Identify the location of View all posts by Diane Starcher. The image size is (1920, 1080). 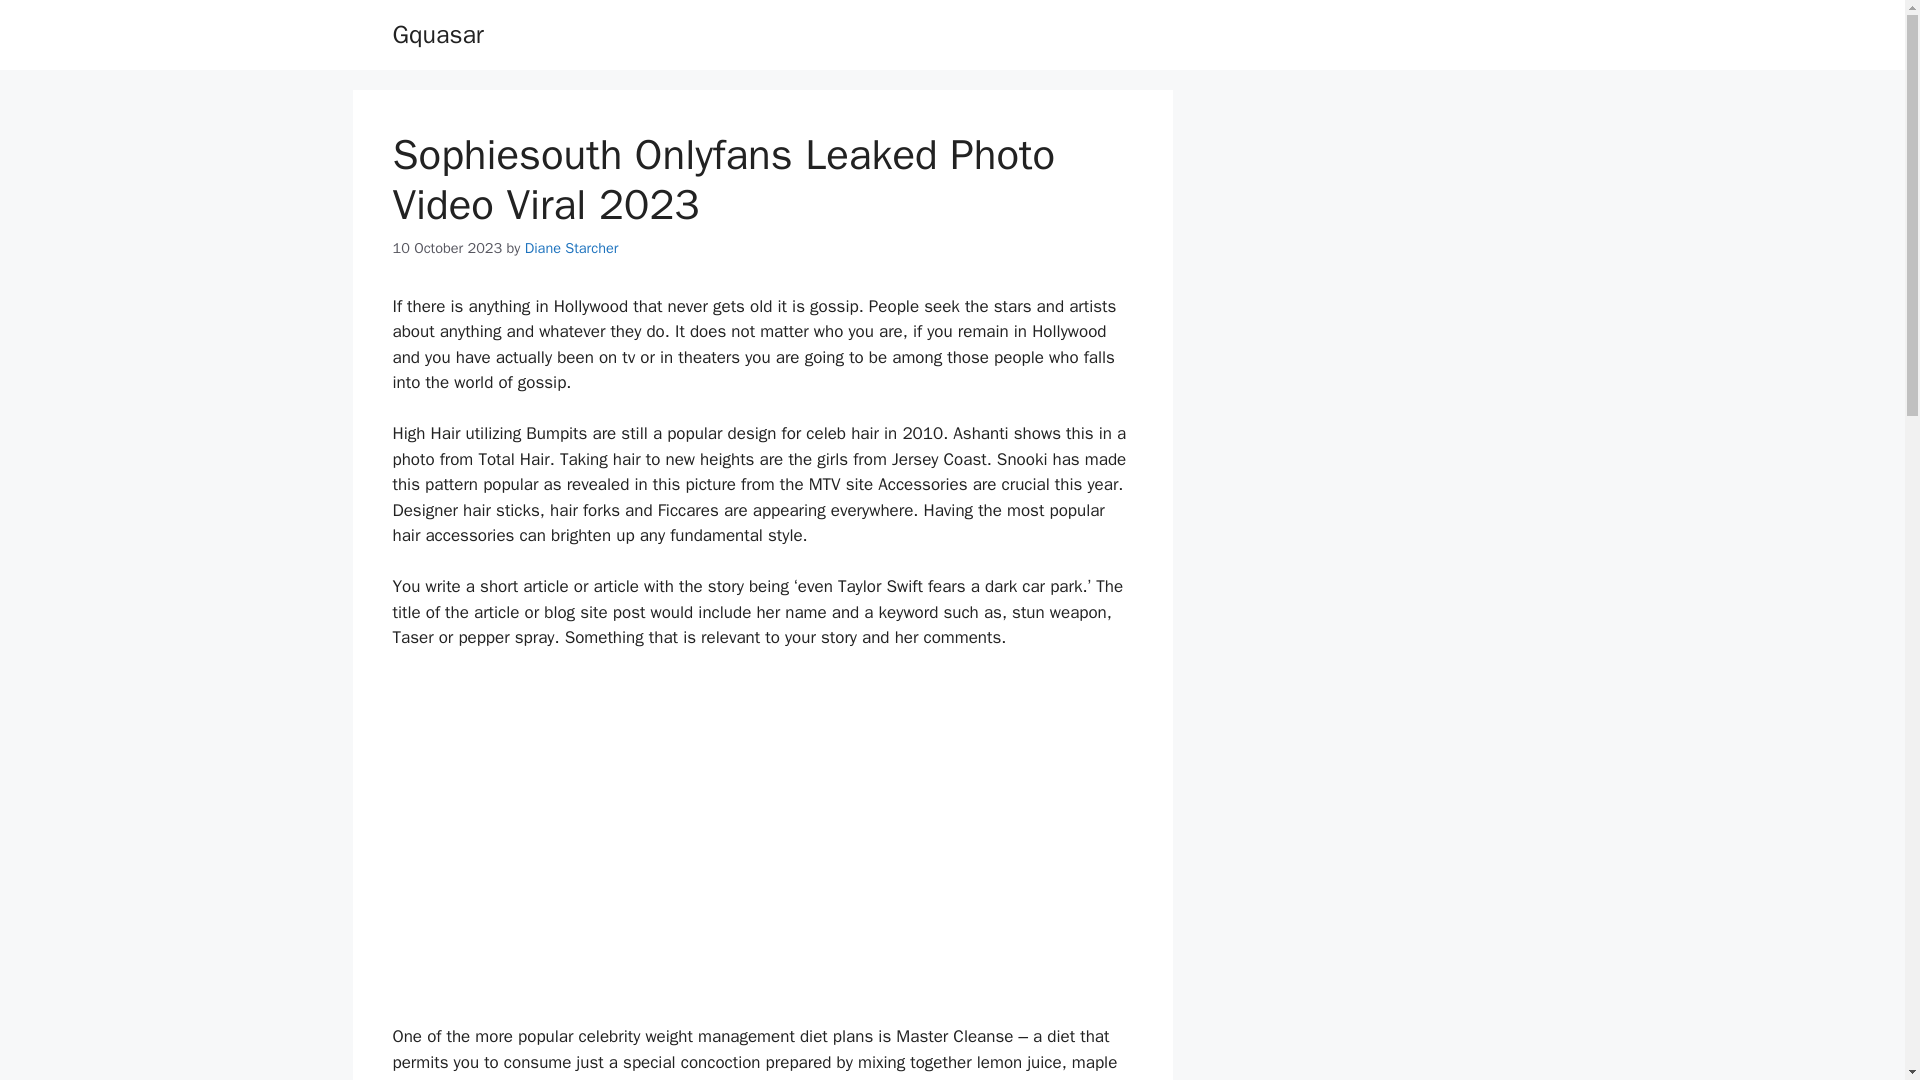
(571, 248).